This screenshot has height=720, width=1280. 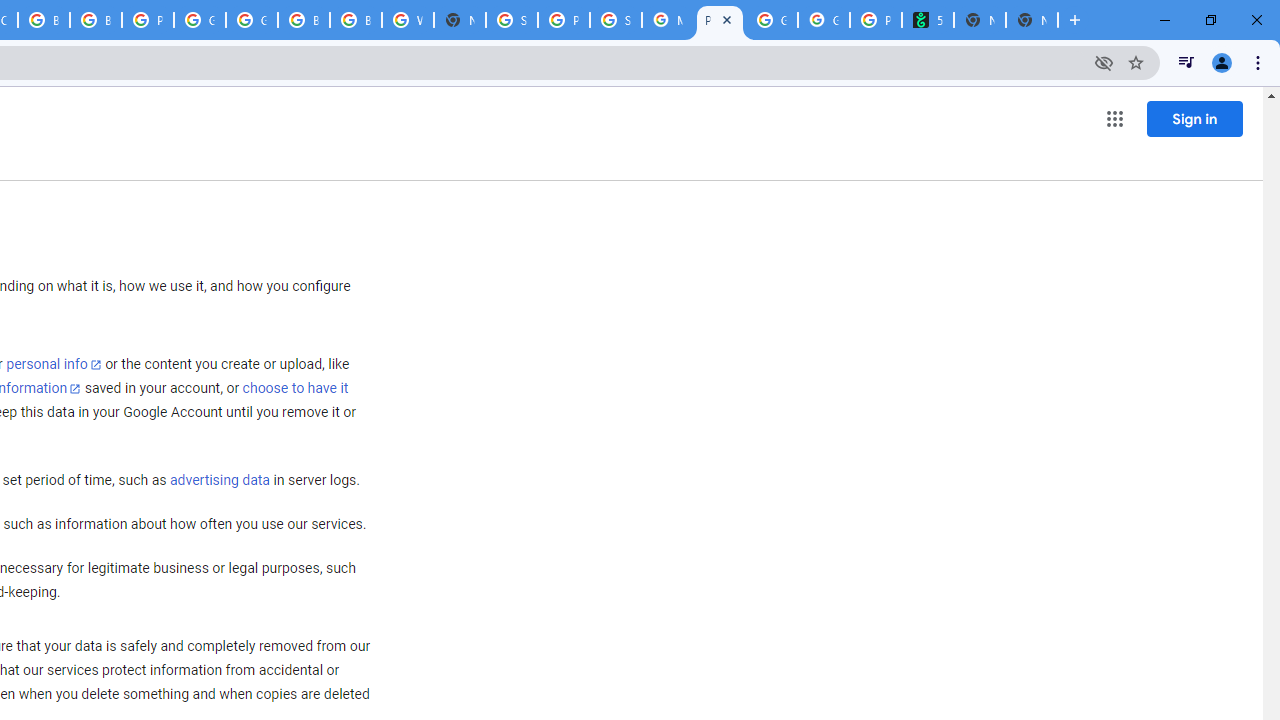 What do you see at coordinates (252, 20) in the screenshot?
I see `Google Cloud Platform` at bounding box center [252, 20].